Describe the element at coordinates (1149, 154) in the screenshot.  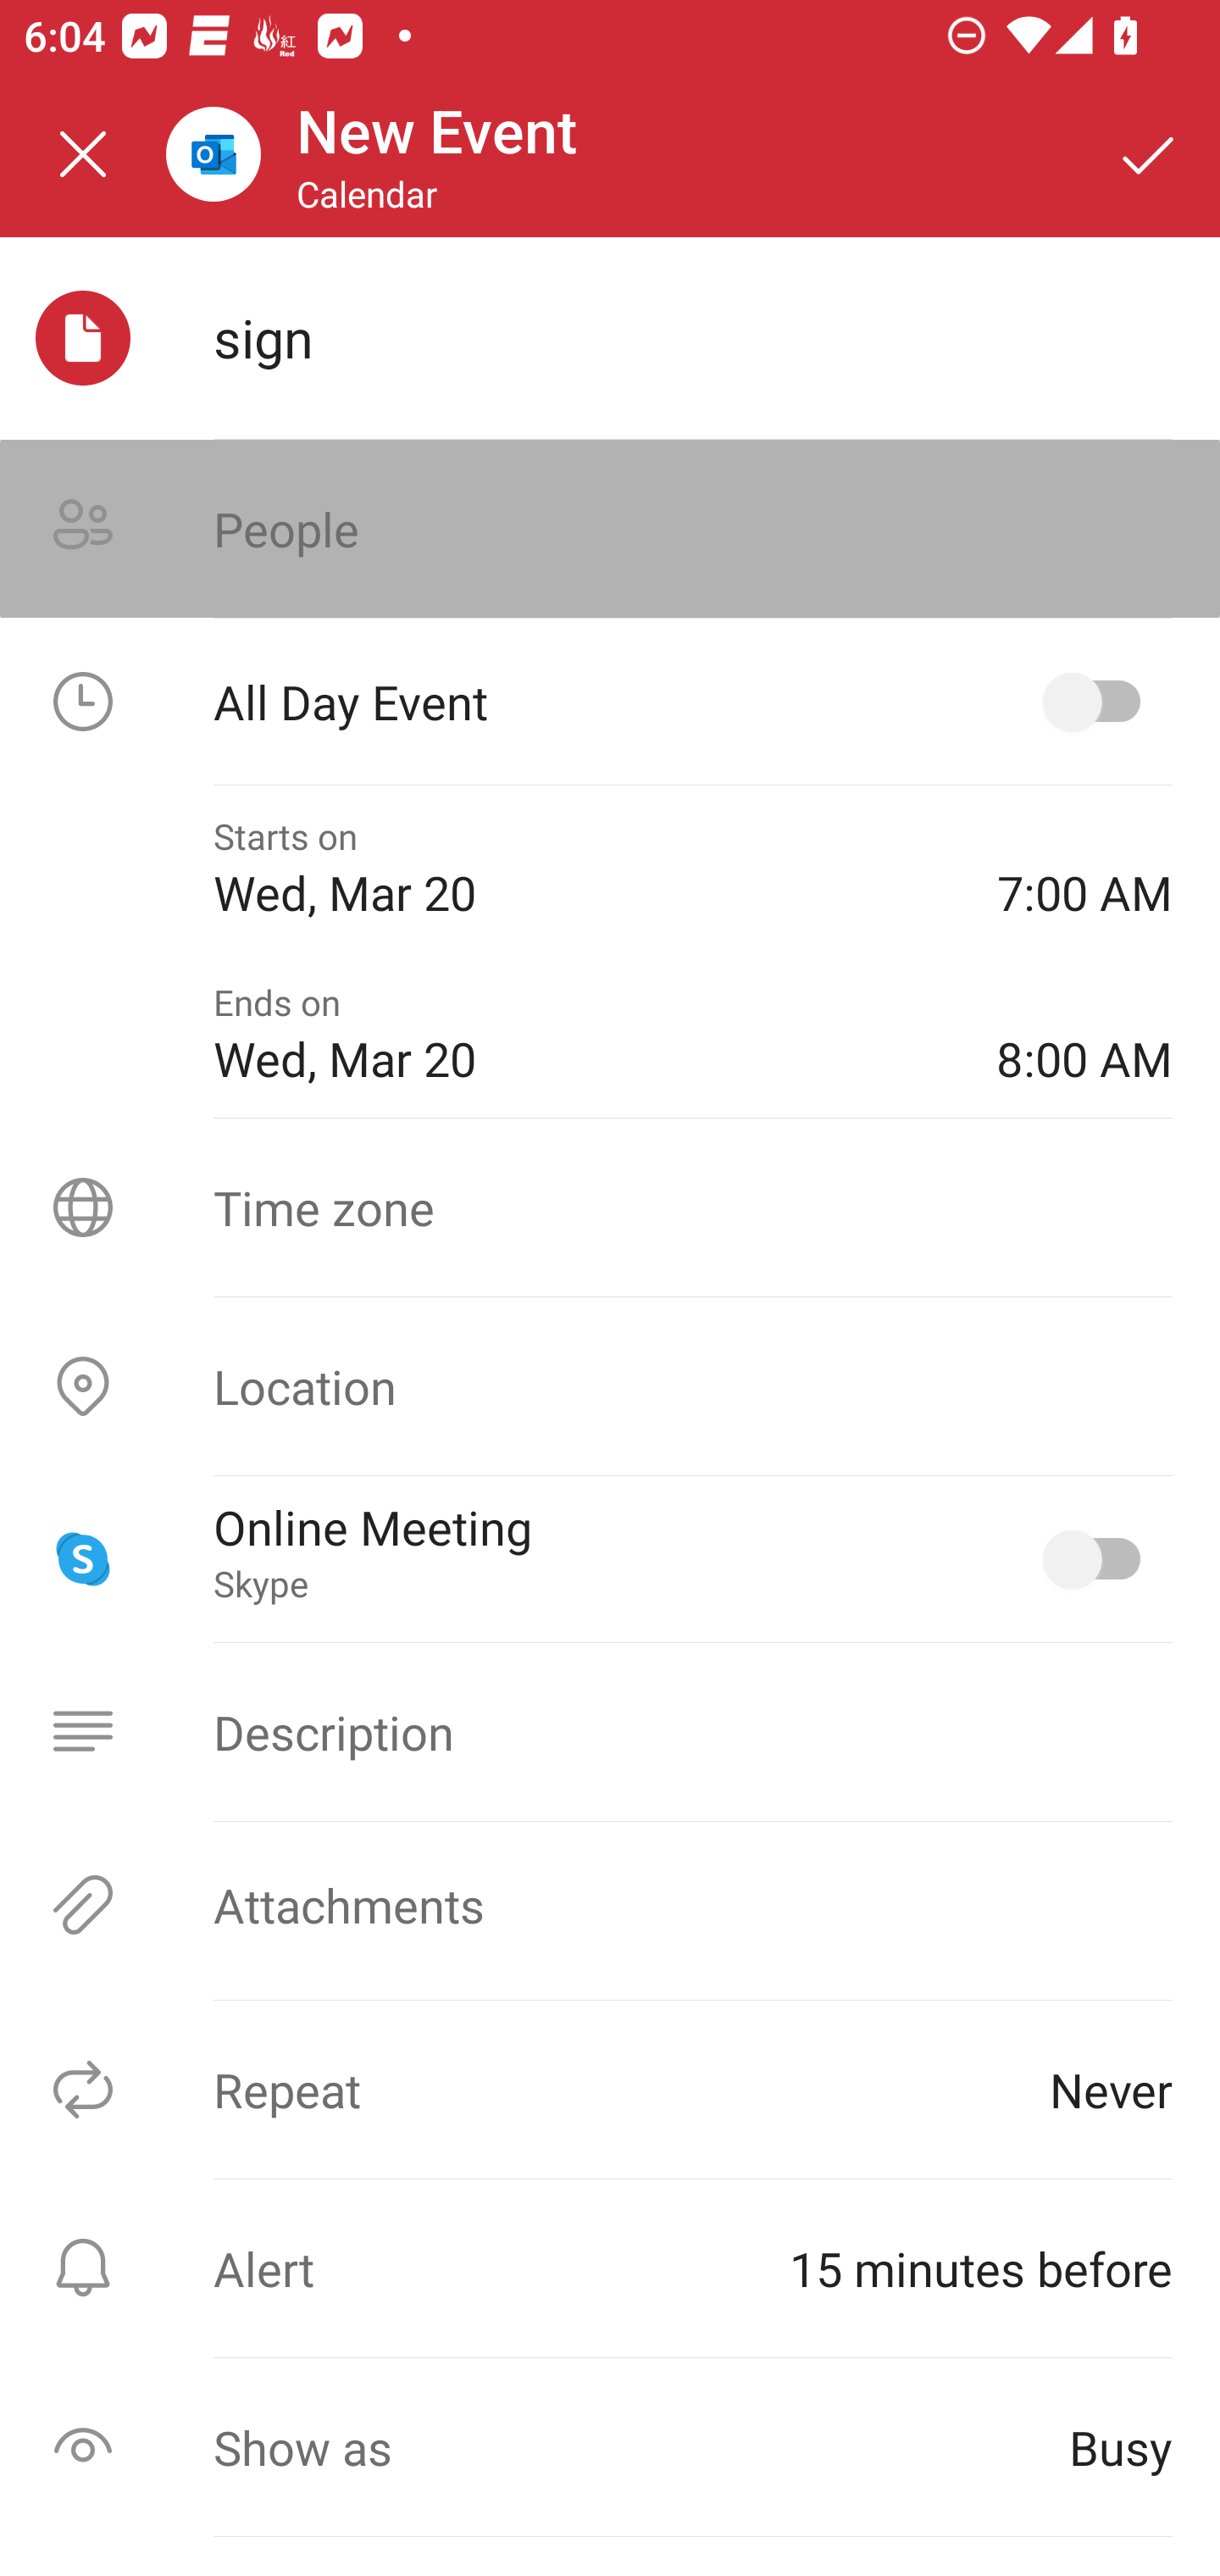
I see `Save` at that location.